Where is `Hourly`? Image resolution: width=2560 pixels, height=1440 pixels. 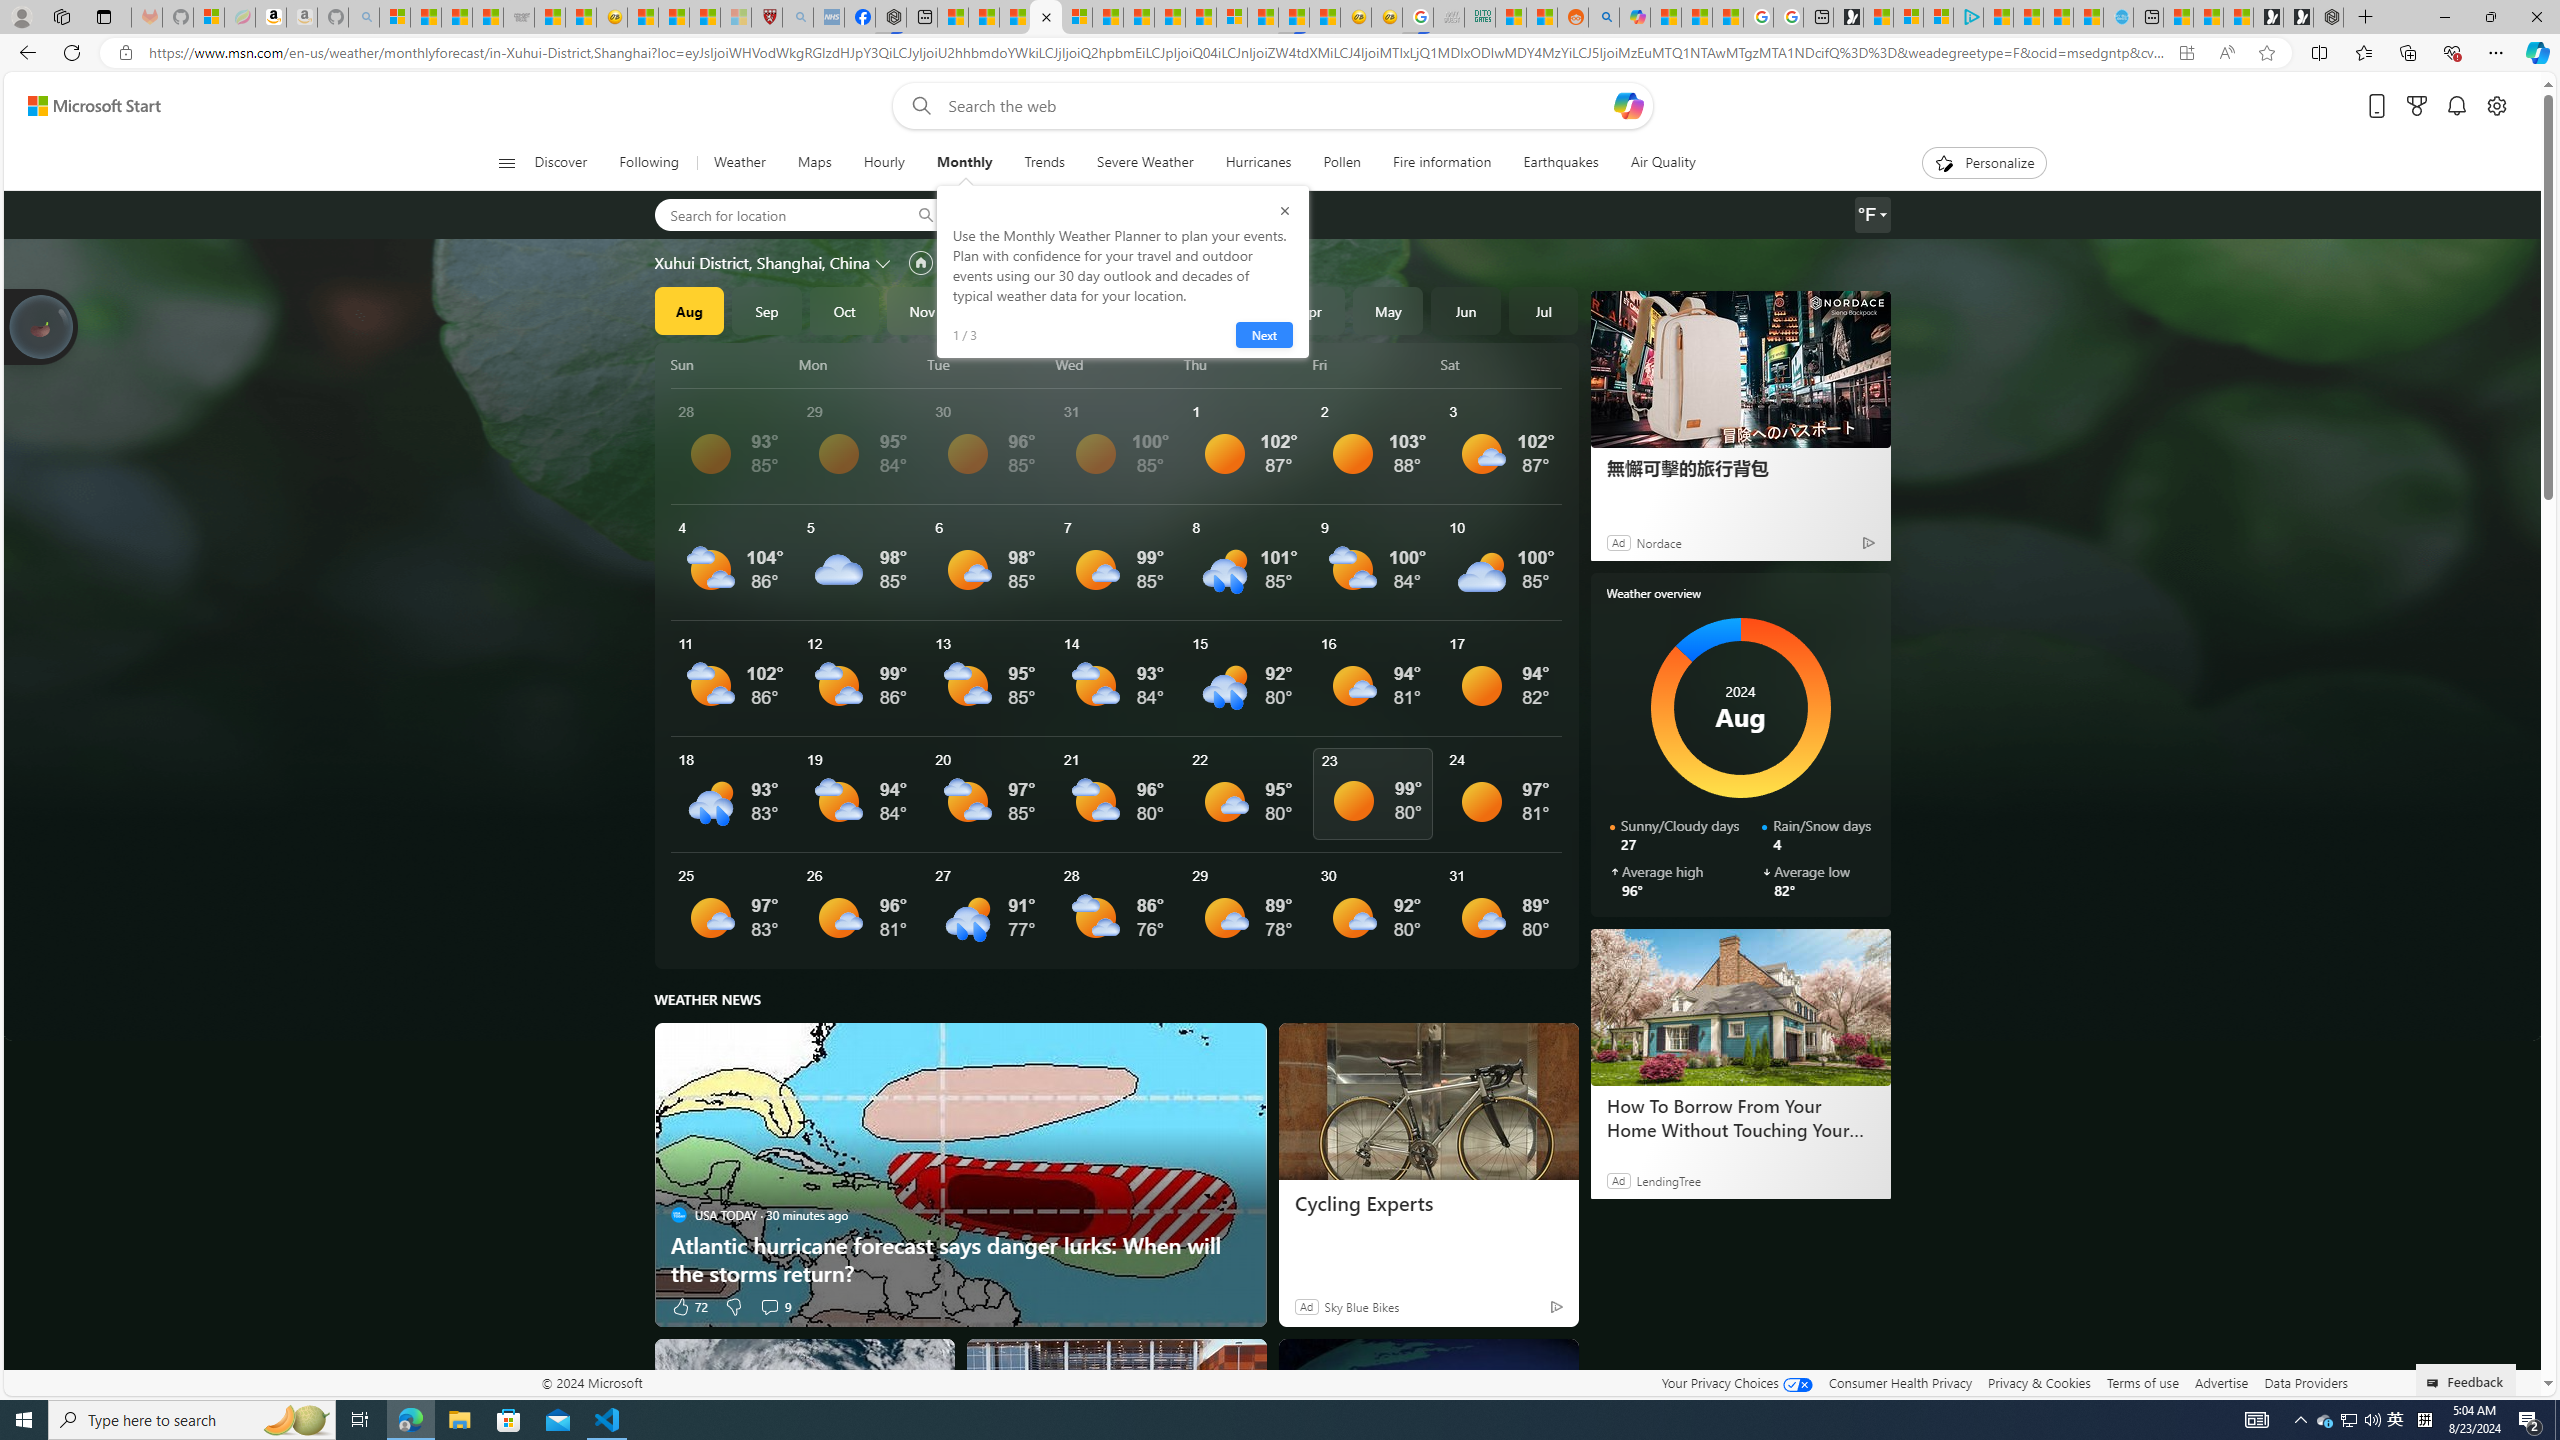
Hourly is located at coordinates (884, 163).